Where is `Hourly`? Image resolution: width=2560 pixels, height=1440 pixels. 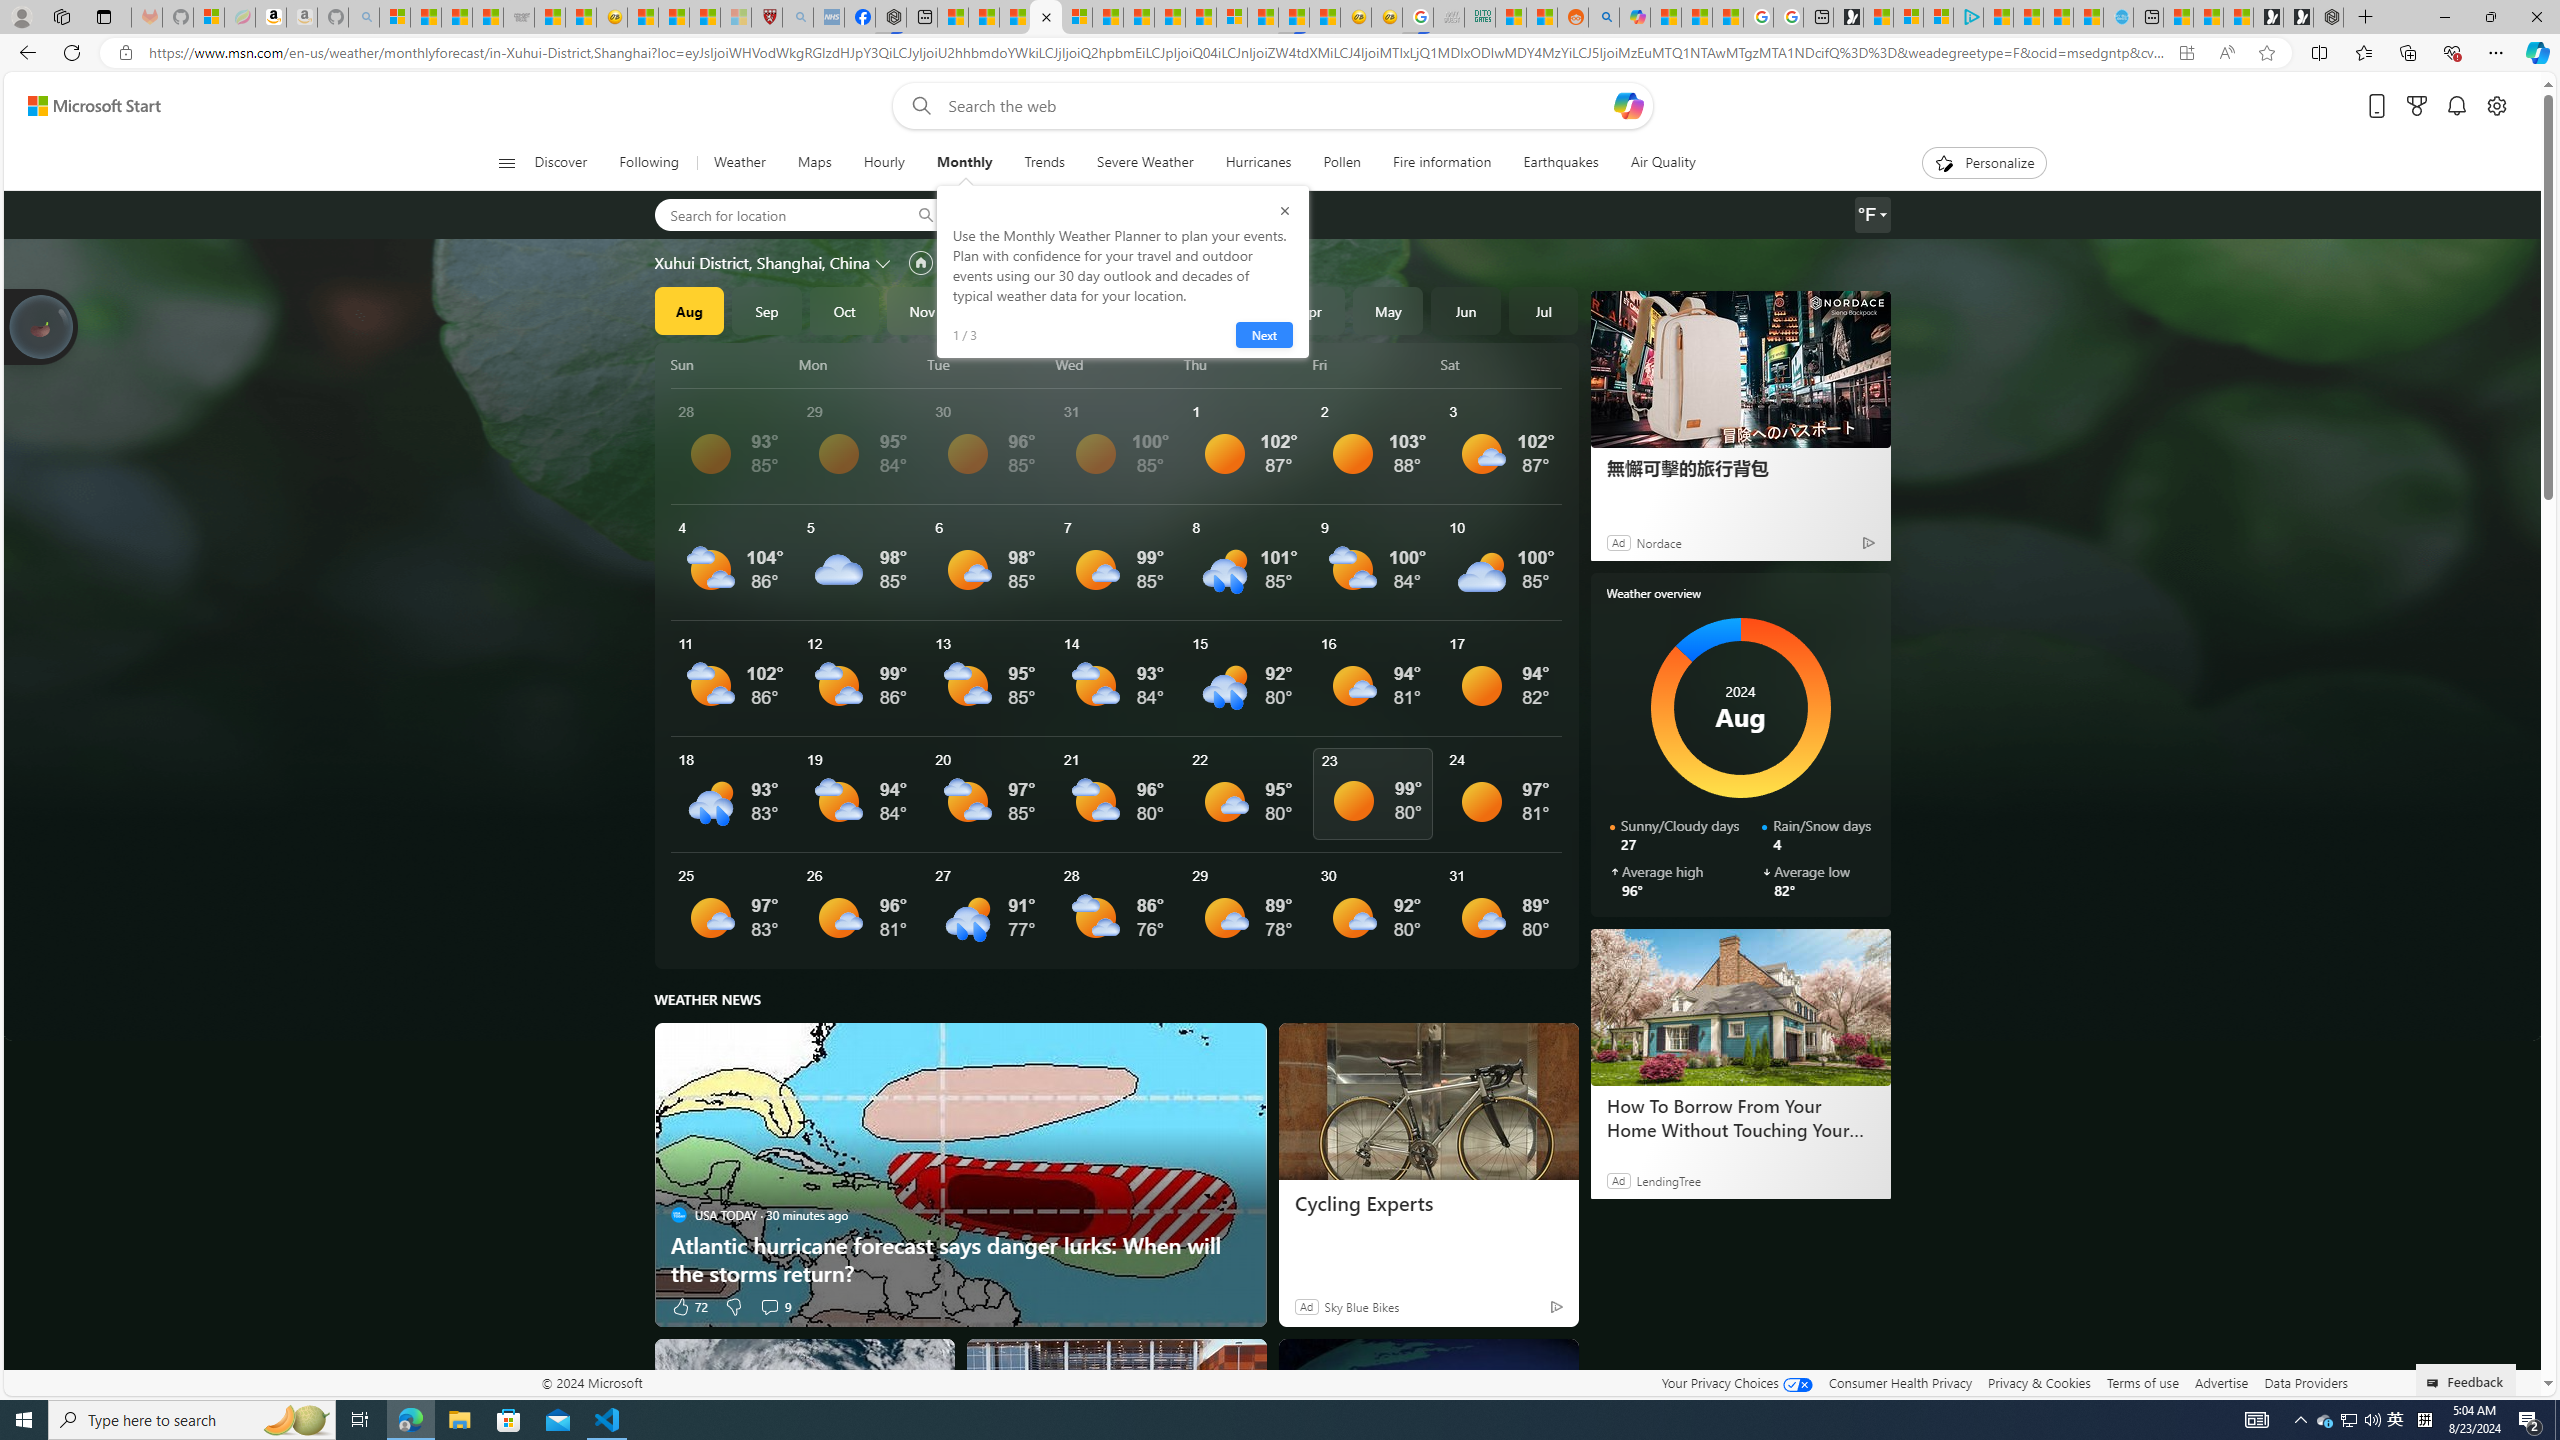
Hourly is located at coordinates (884, 163).